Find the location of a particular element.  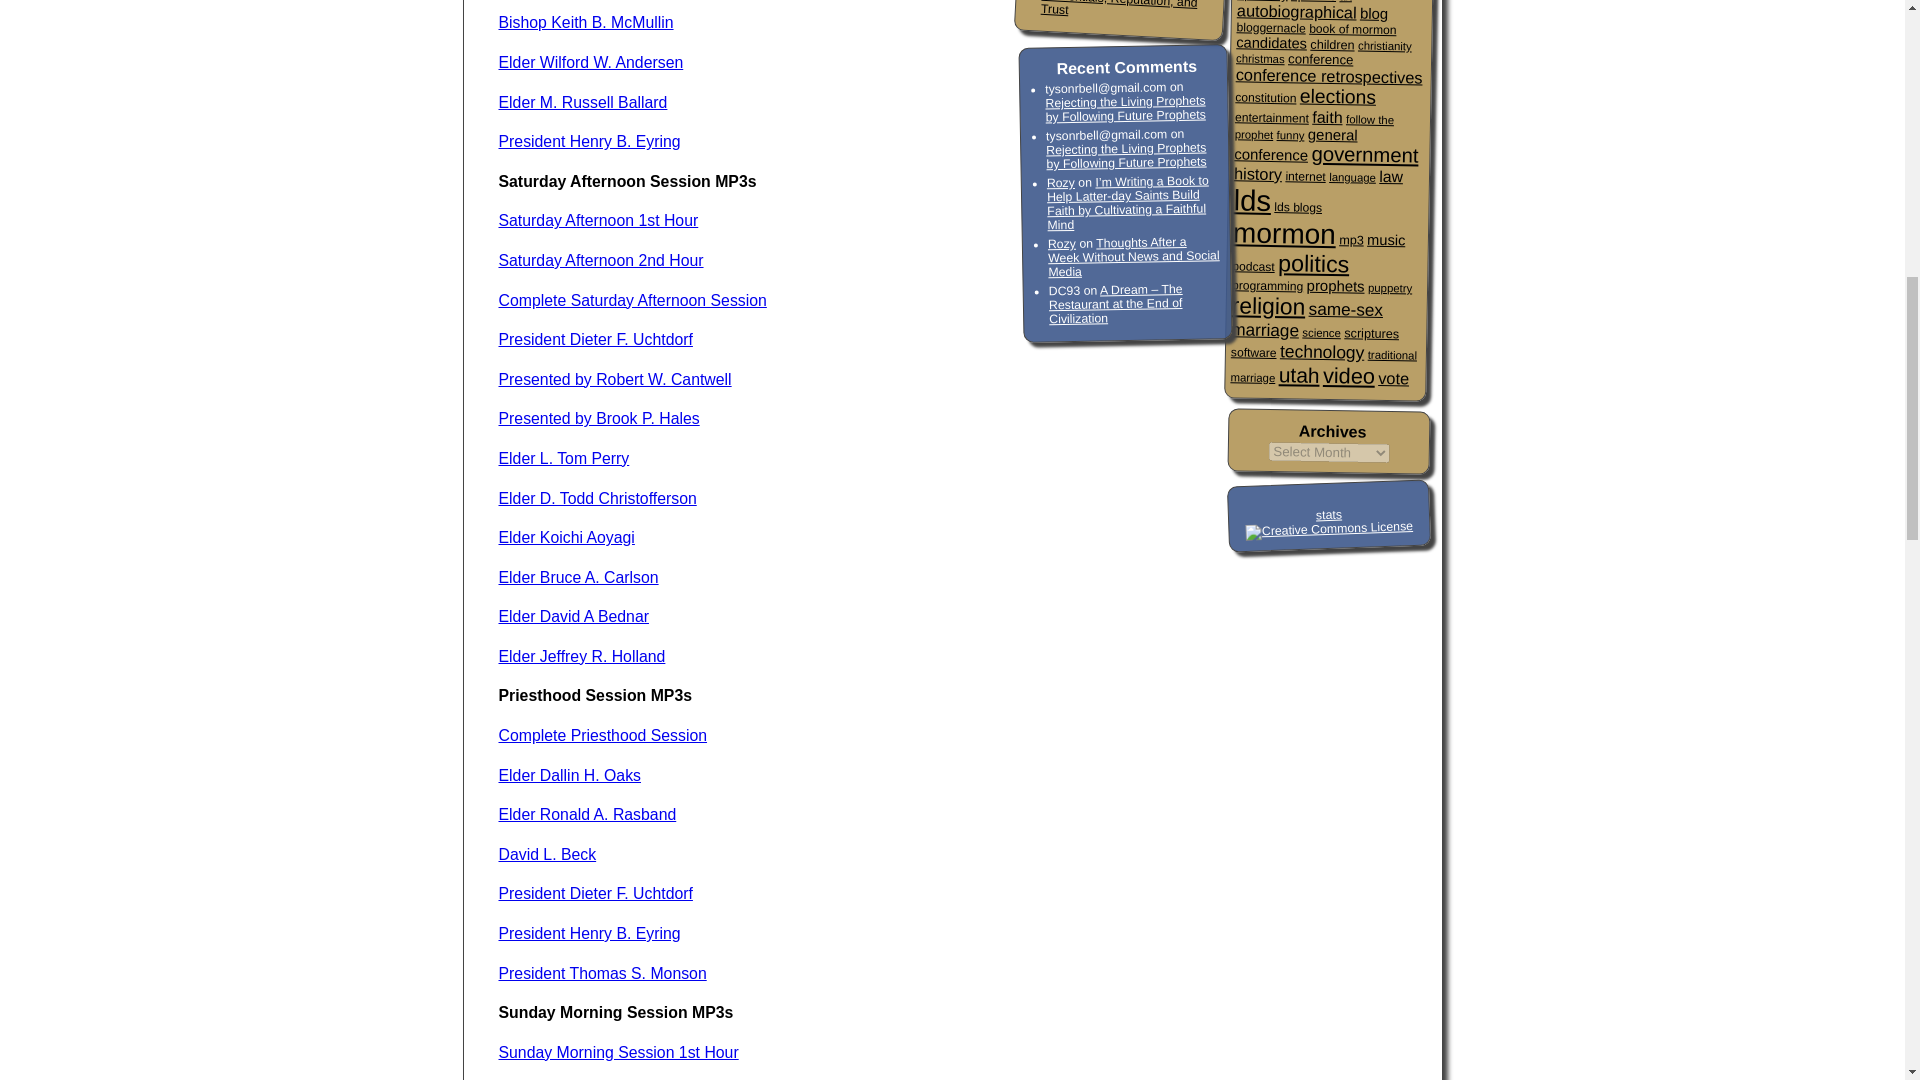

Elder D. Todd Christofferson is located at coordinates (596, 498).